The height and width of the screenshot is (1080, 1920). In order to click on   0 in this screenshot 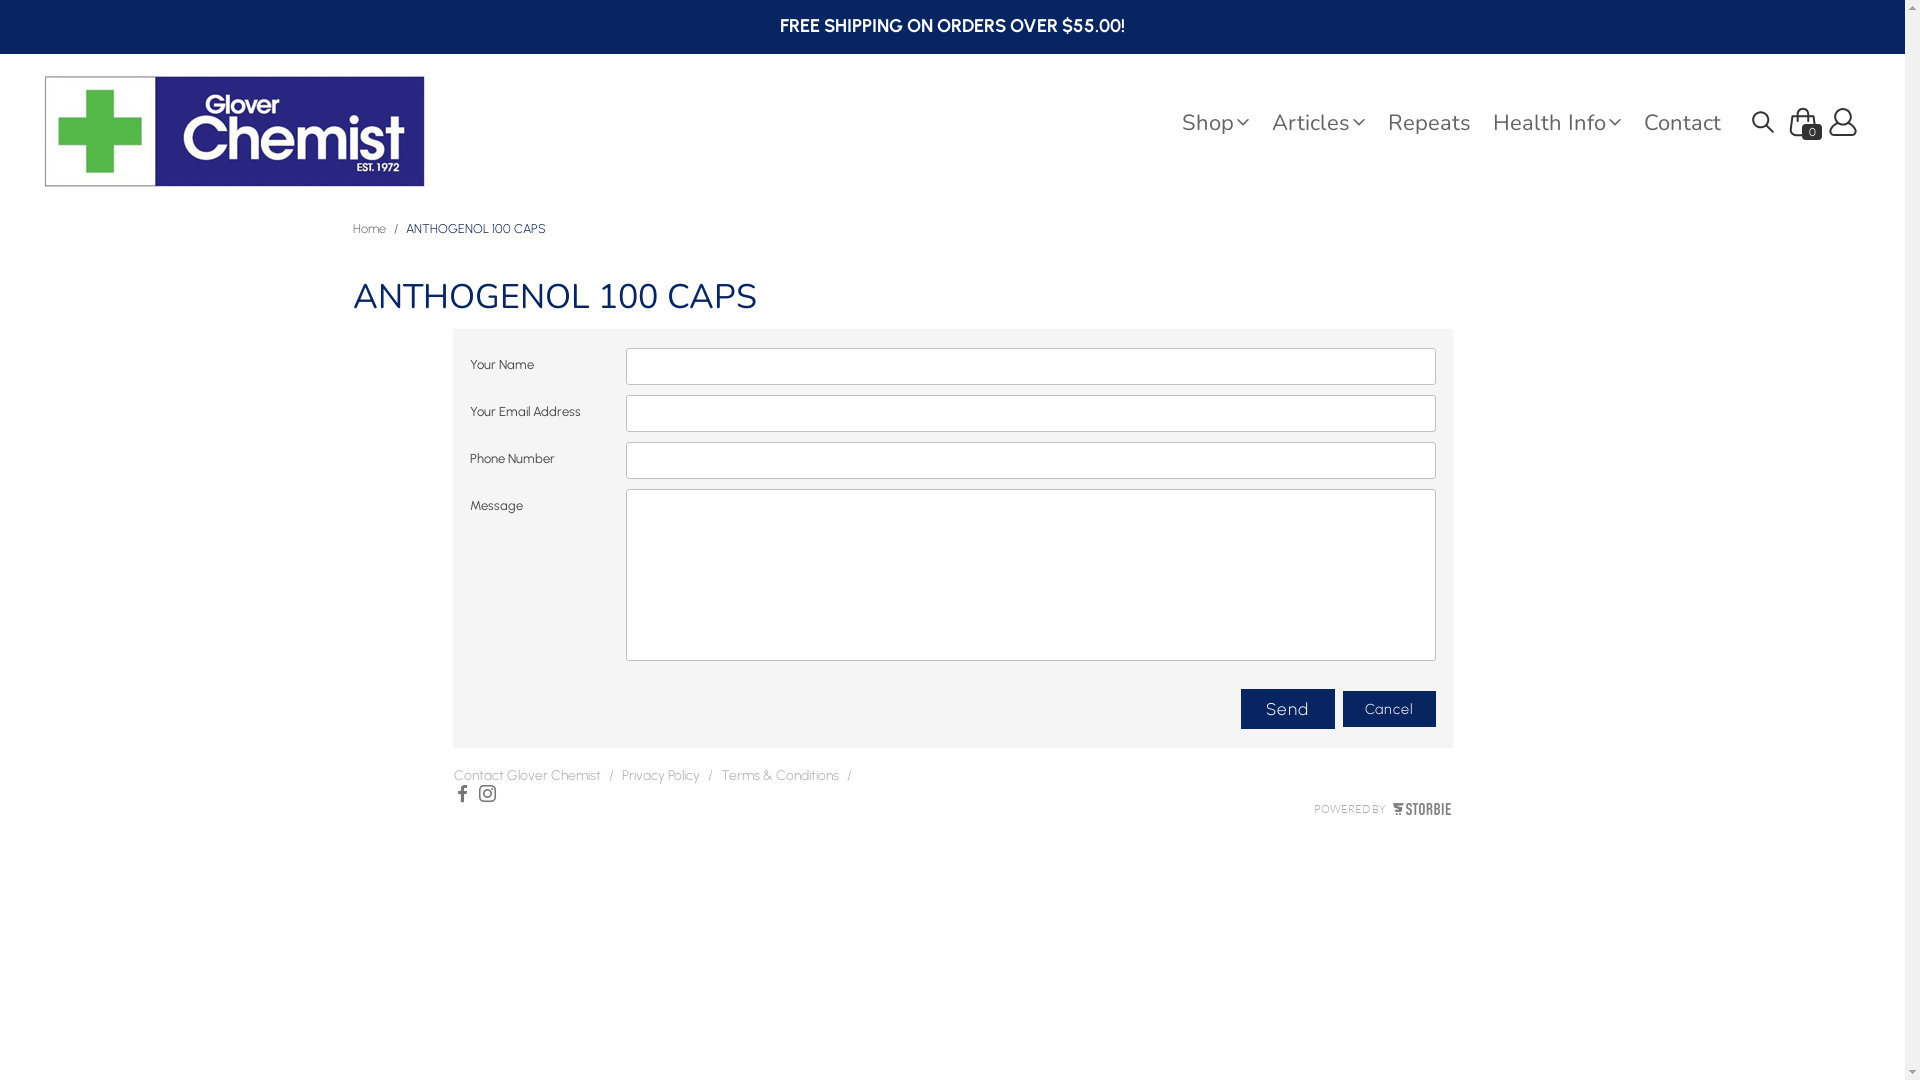, I will do `click(1803, 111)`.